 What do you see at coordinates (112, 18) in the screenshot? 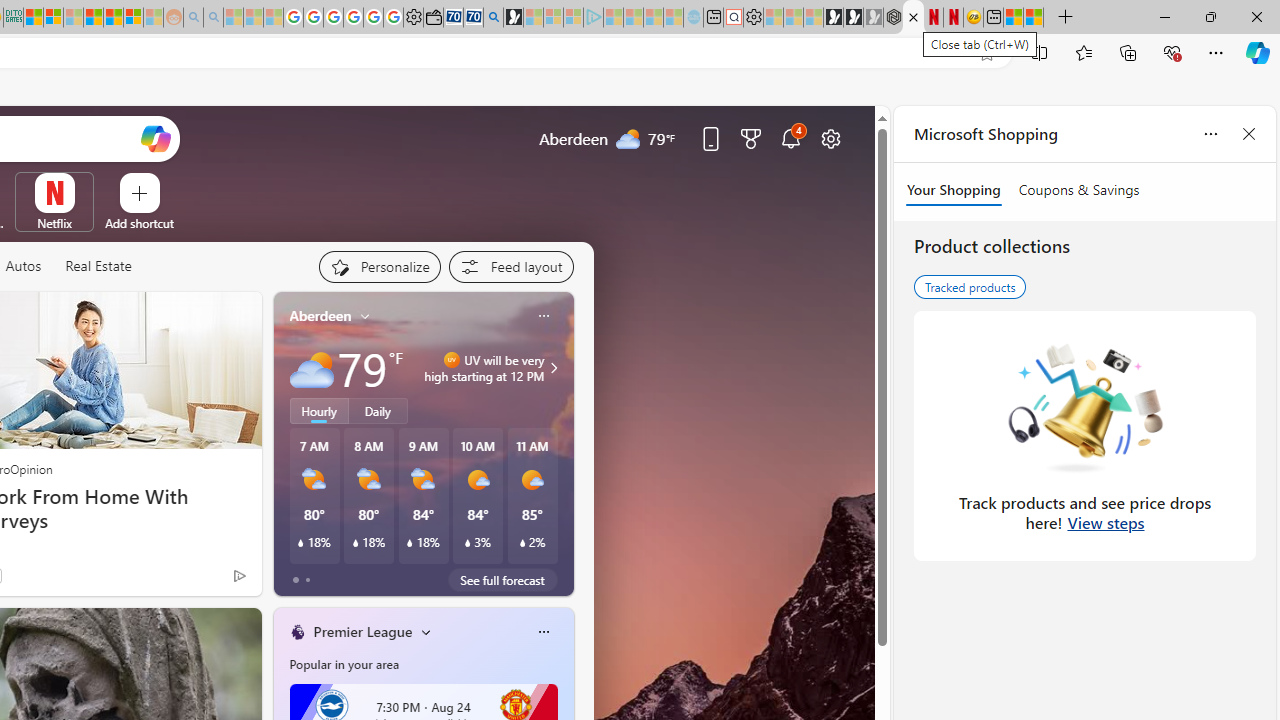
I see `Kinda Frugal - MSN` at bounding box center [112, 18].